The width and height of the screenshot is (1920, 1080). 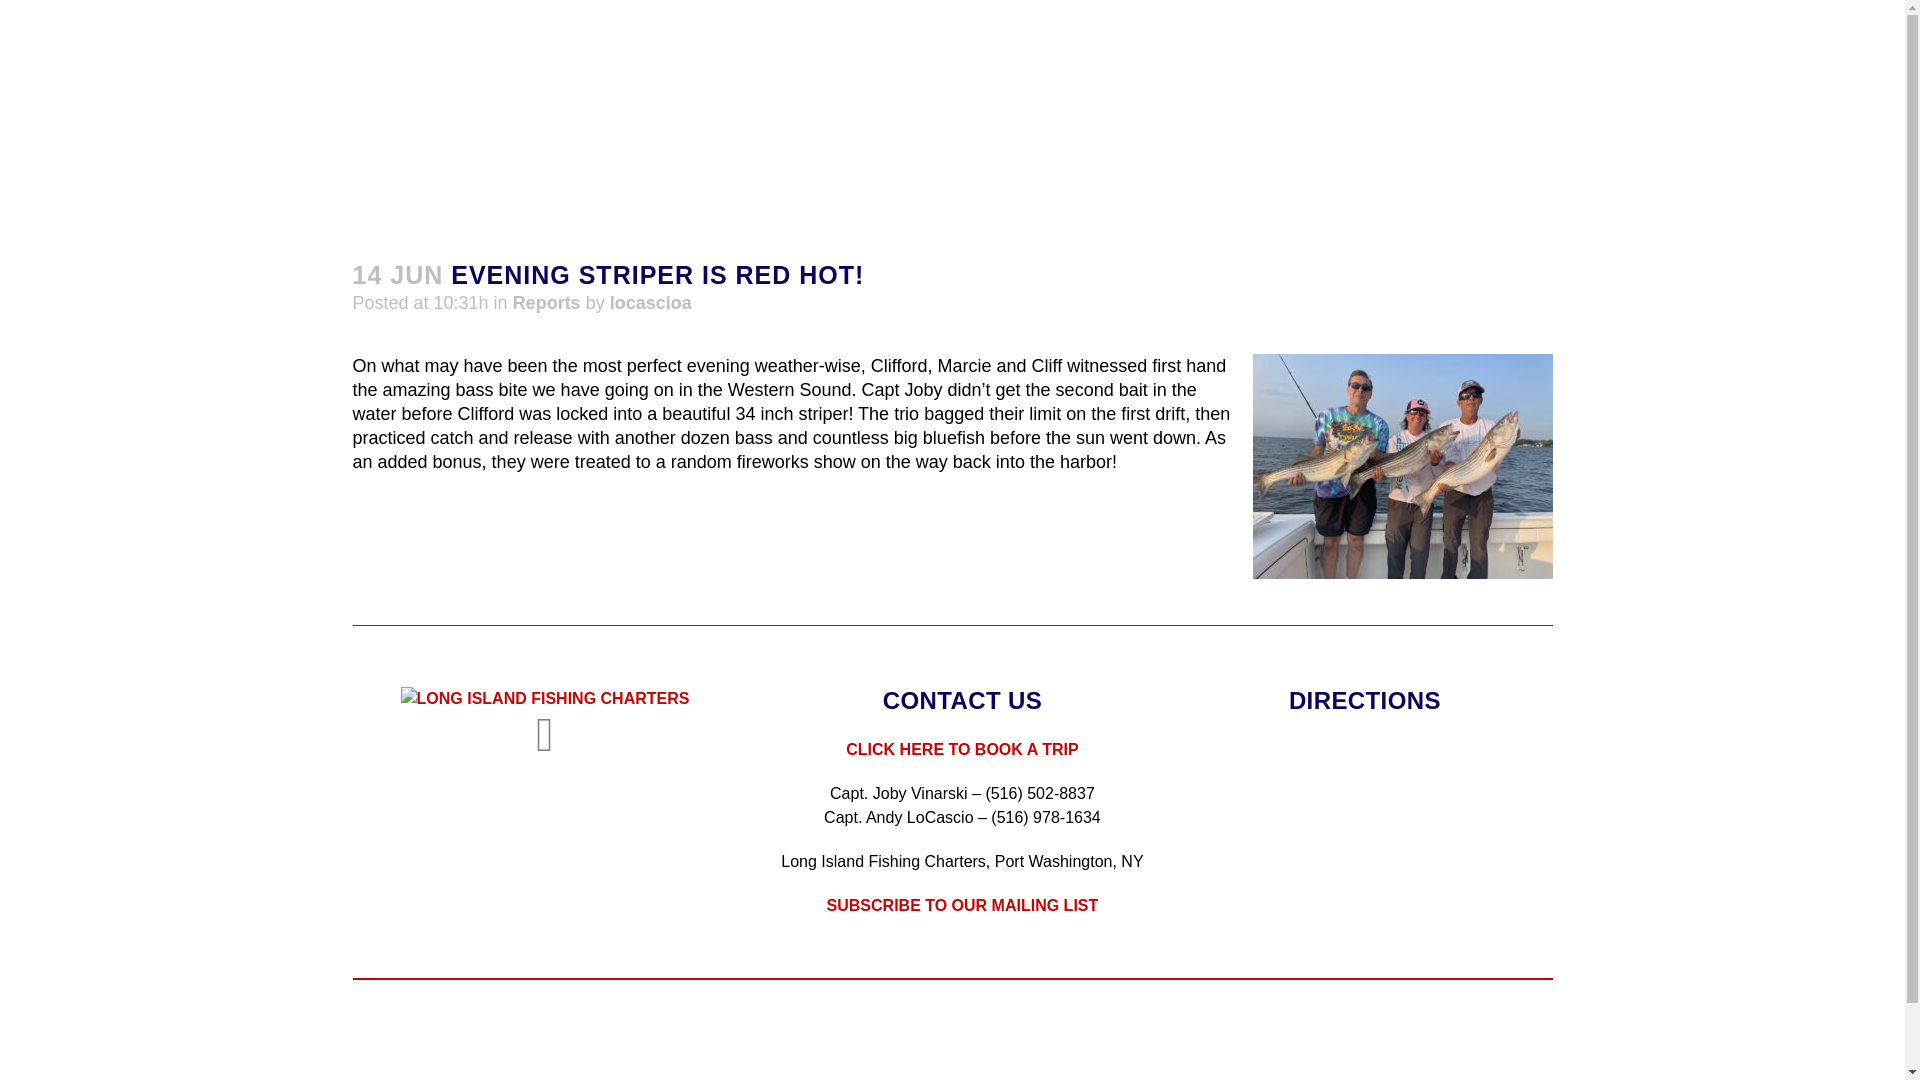 I want to click on SUBSCRIBE TO OUR MAILING LIST, so click(x=962, y=905).